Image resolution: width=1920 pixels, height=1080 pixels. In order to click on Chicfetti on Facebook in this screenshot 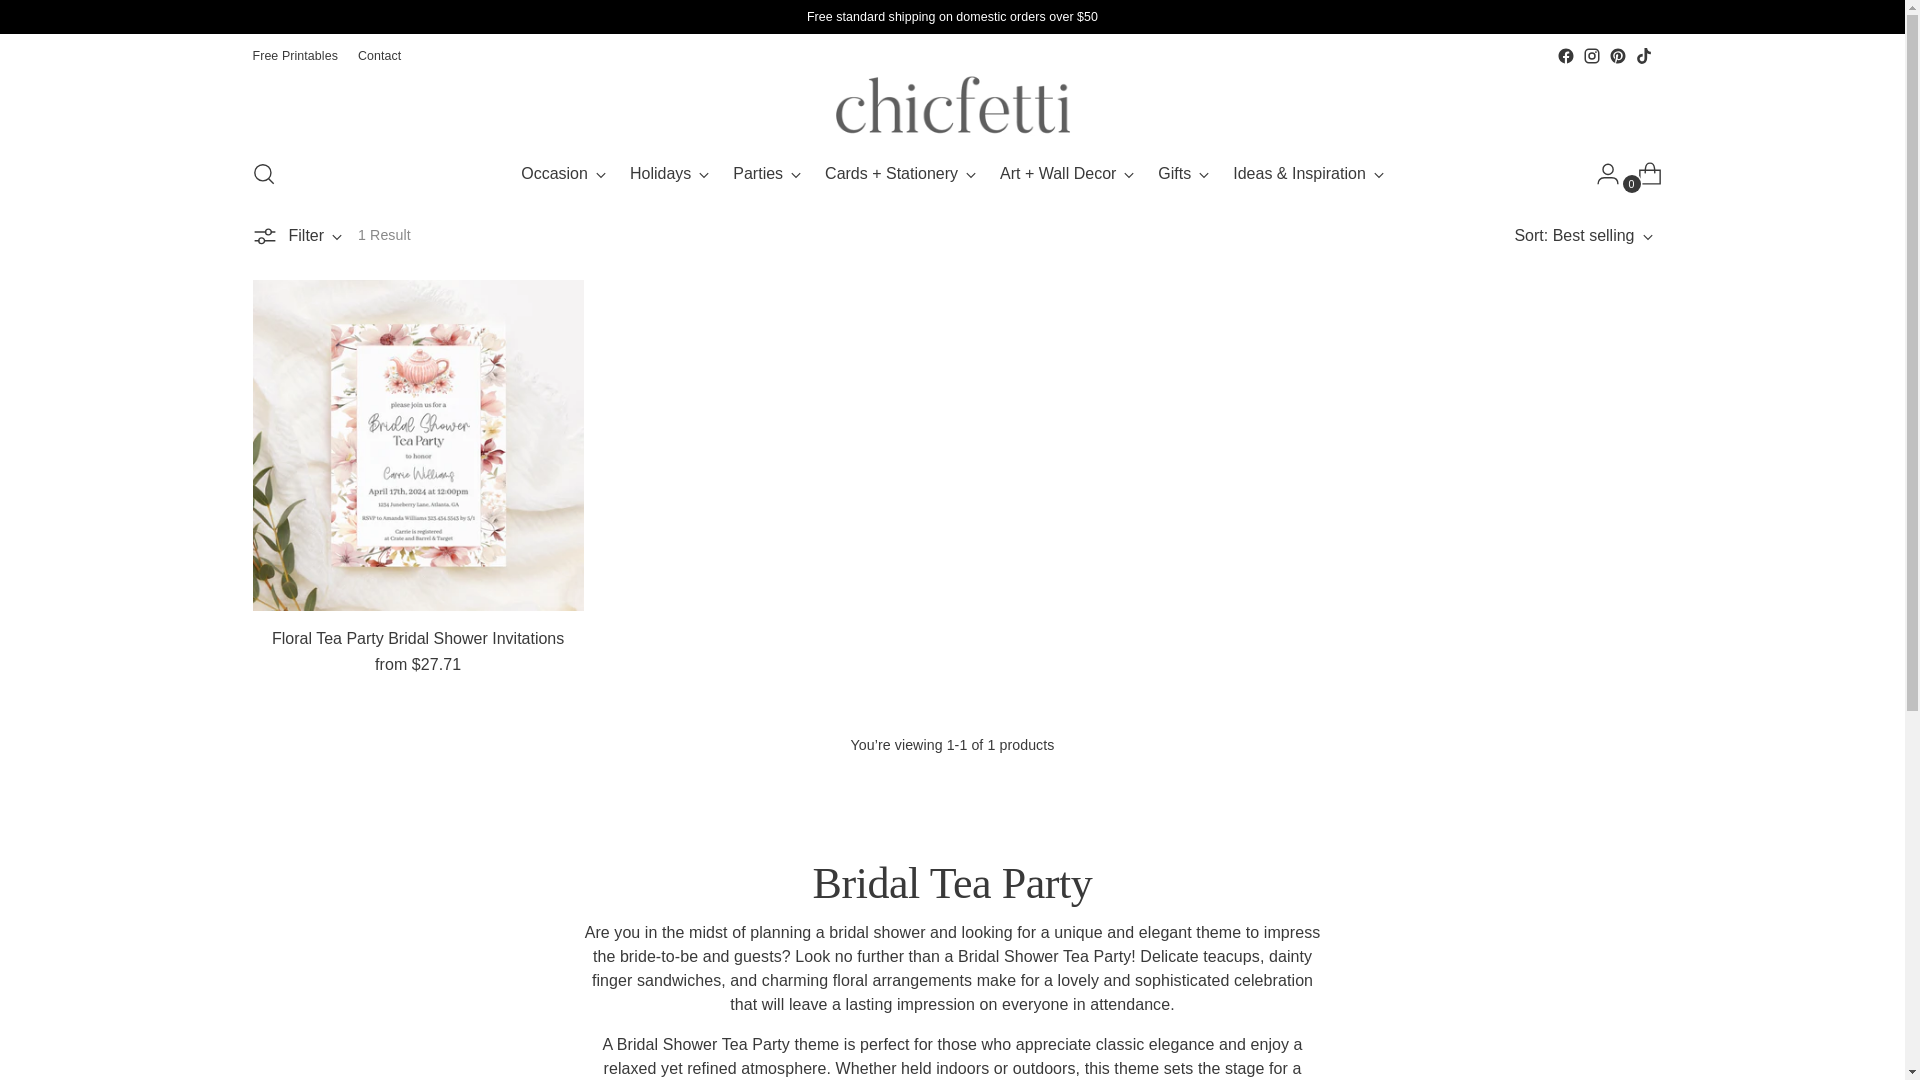, I will do `click(1564, 56)`.